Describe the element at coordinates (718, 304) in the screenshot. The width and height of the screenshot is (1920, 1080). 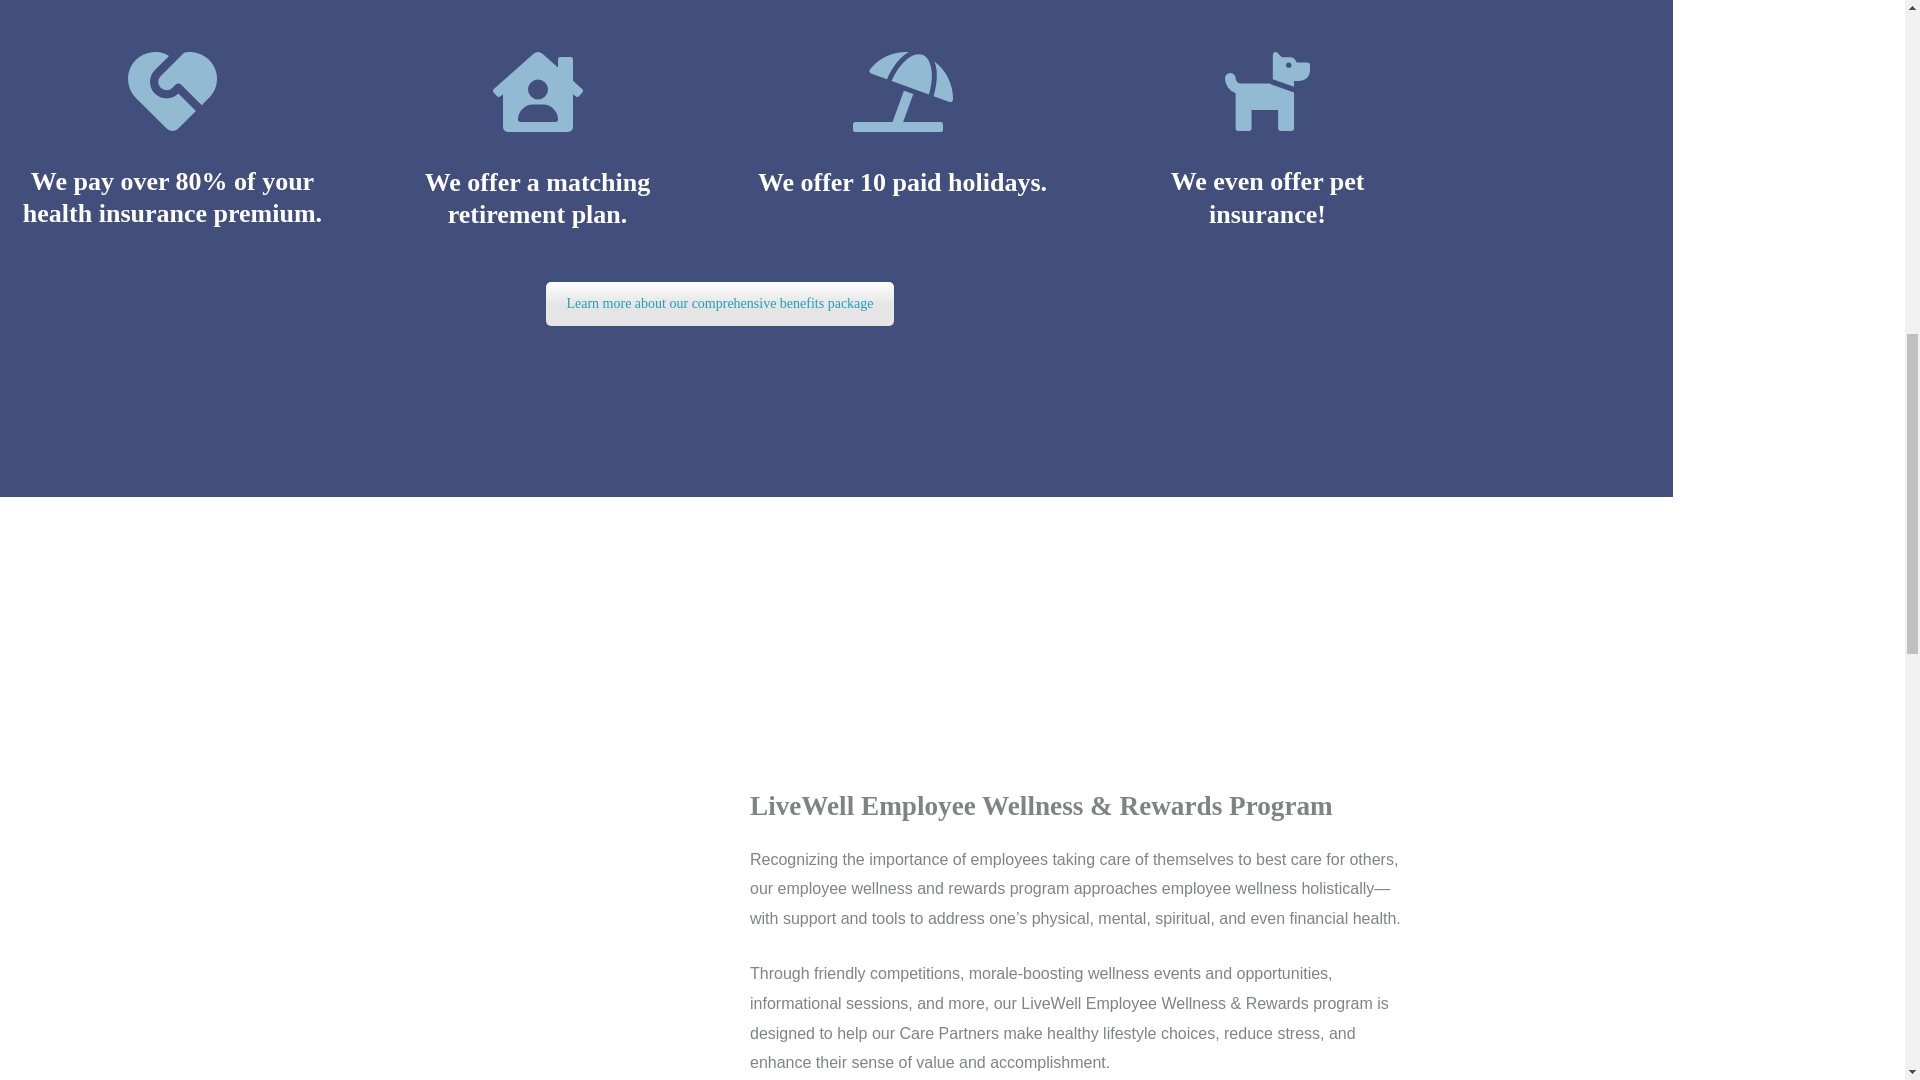
I see `The Nonprofit Difference` at that location.